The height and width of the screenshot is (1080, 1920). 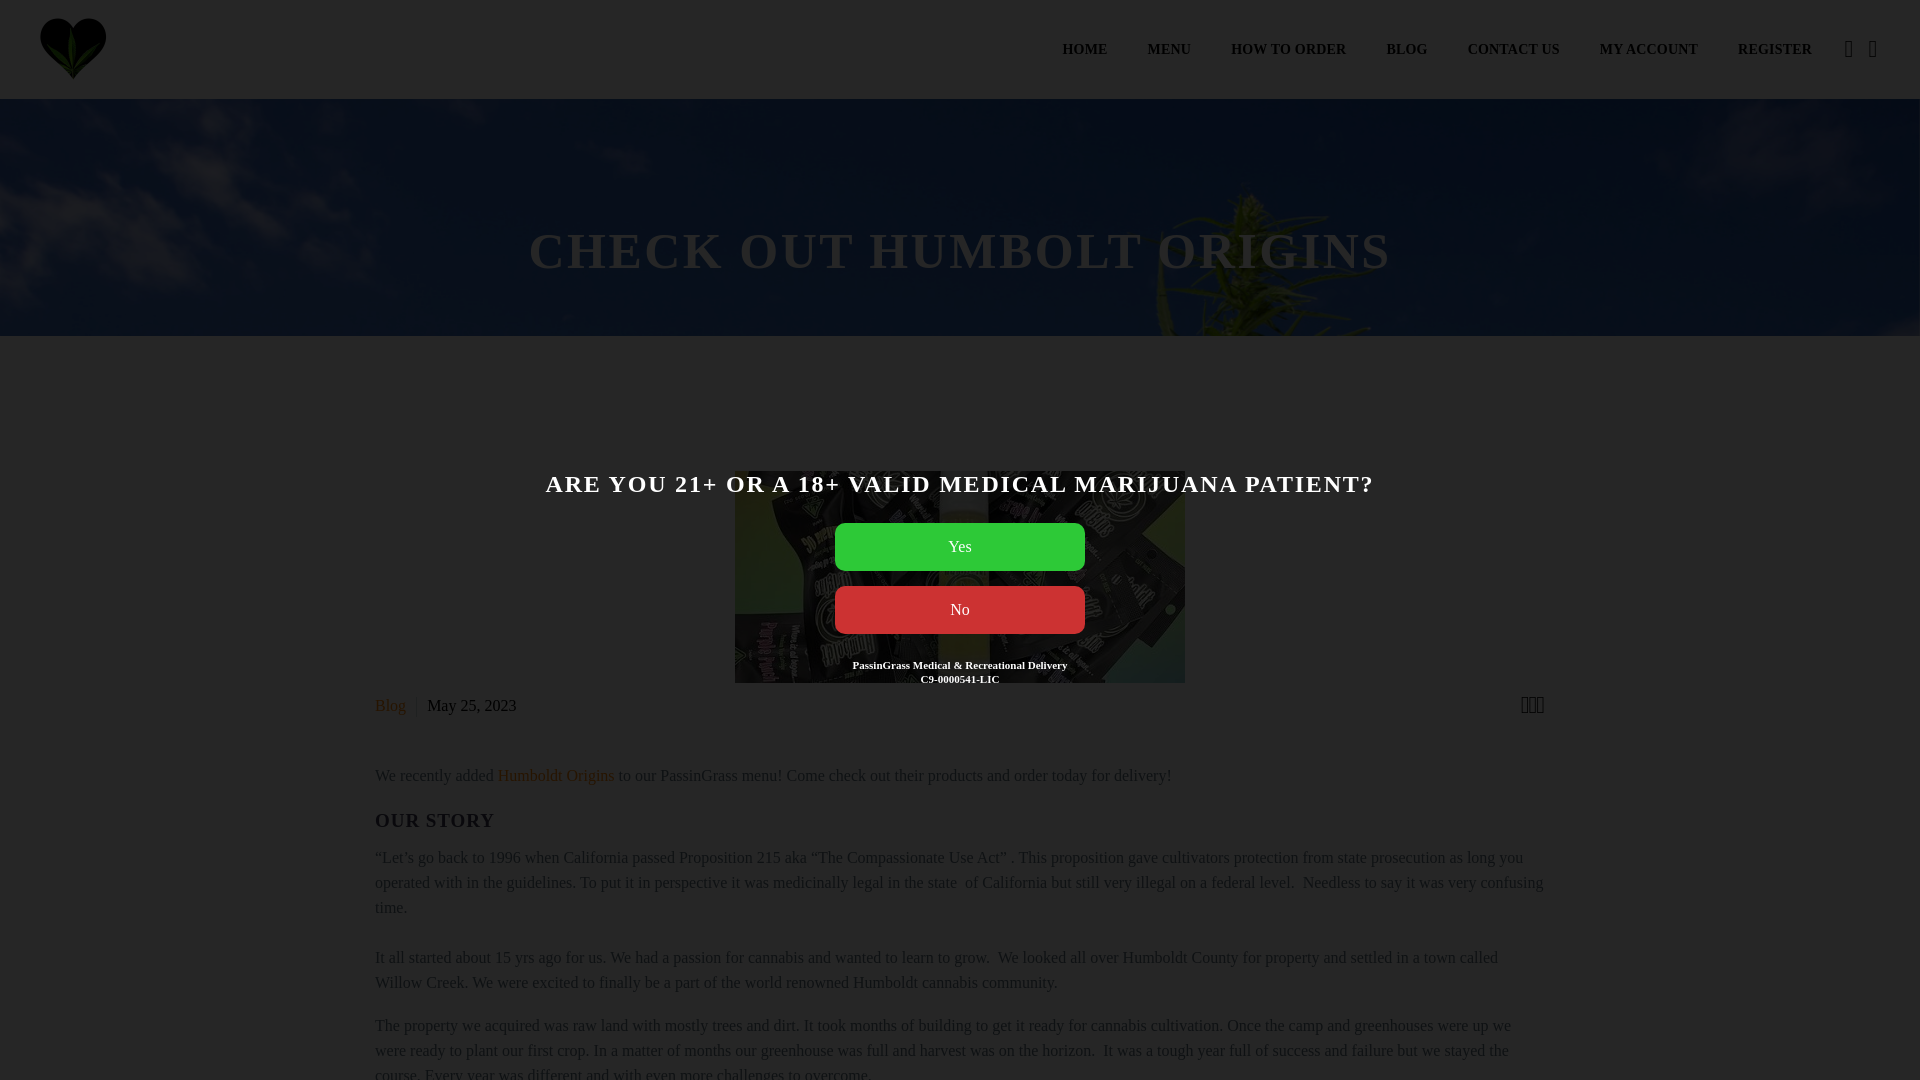 I want to click on CONTACT US, so click(x=1514, y=50).